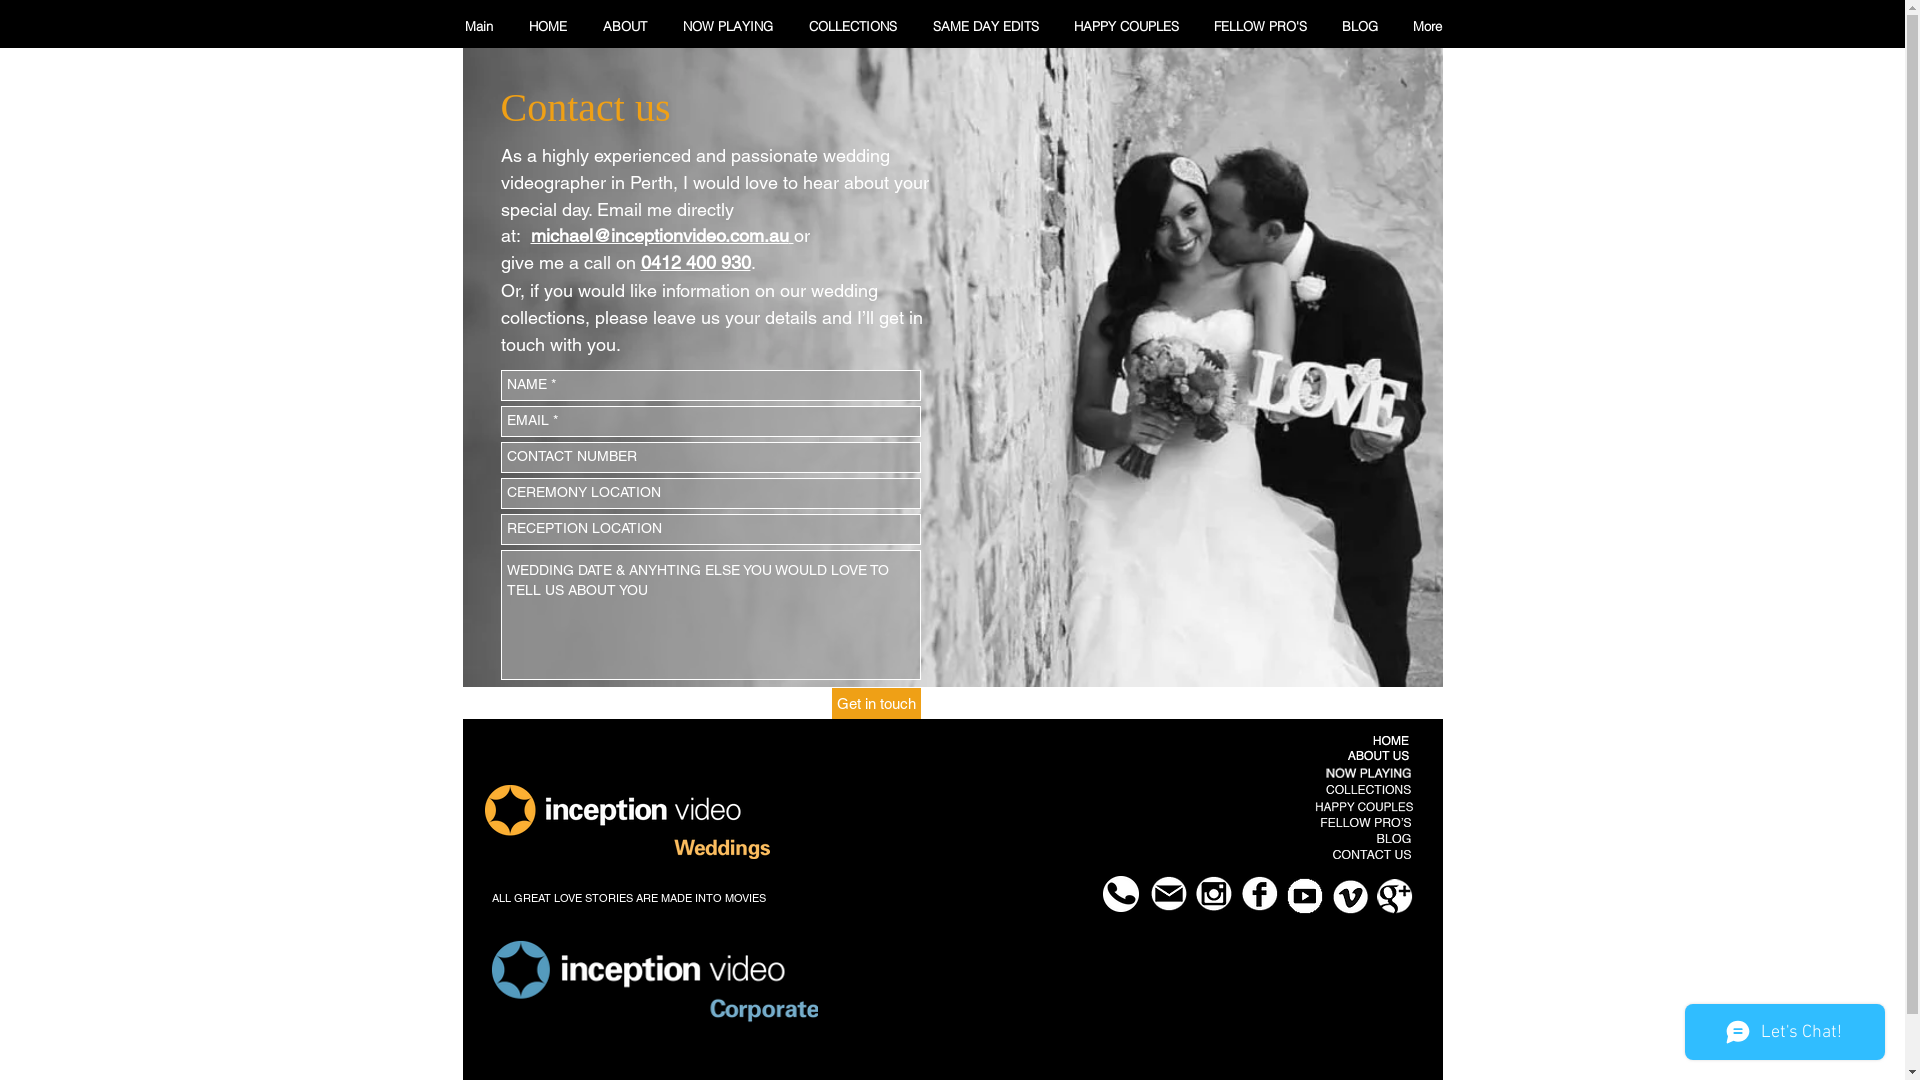  I want to click on Get in touch, so click(876, 704).